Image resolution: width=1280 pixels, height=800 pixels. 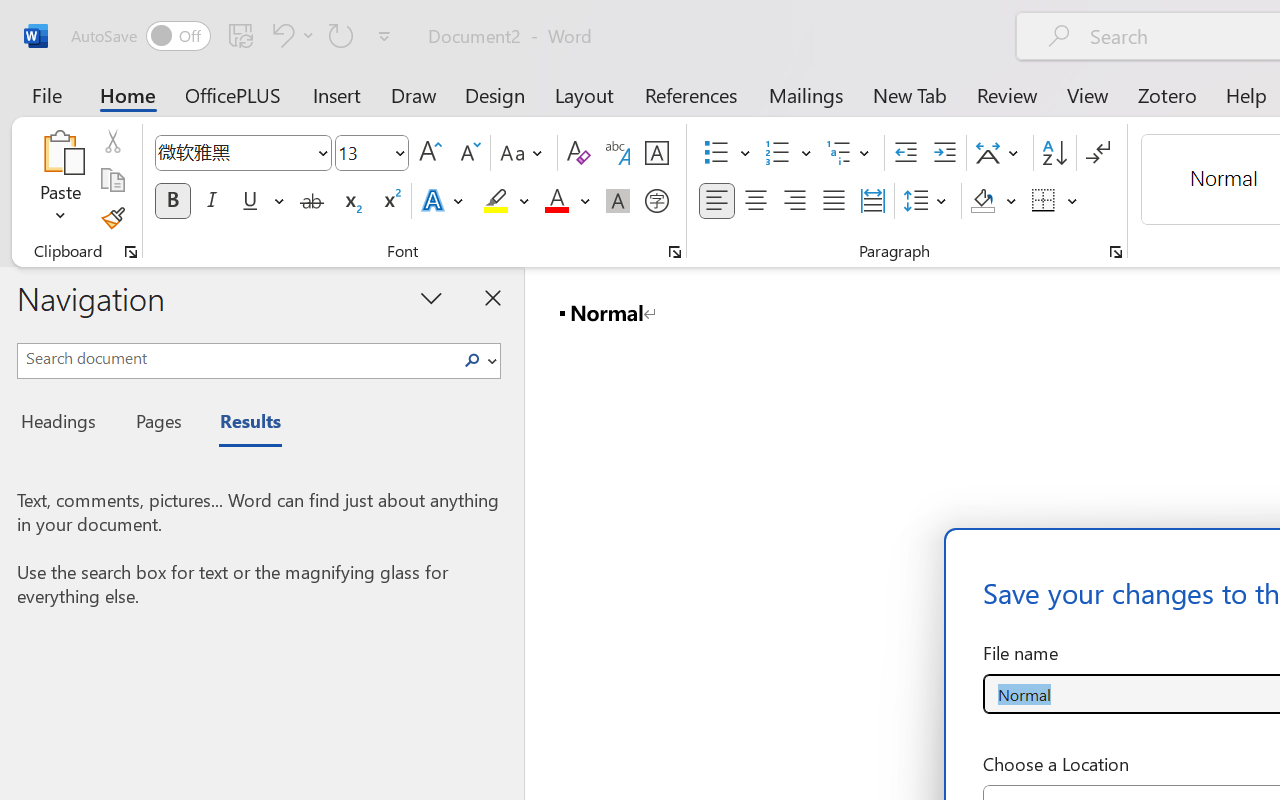 I want to click on Font Color Red, so click(x=556, y=201).